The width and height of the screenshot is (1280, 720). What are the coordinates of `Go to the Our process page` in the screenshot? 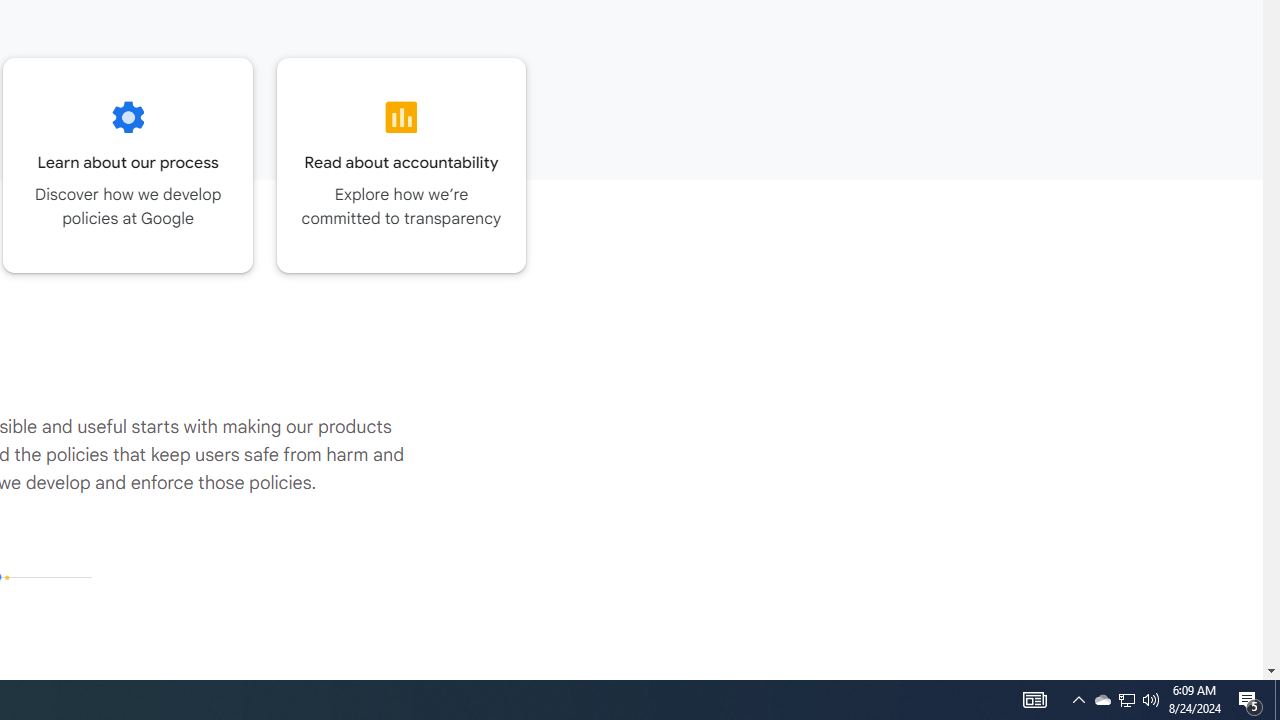 It's located at (128, 165).